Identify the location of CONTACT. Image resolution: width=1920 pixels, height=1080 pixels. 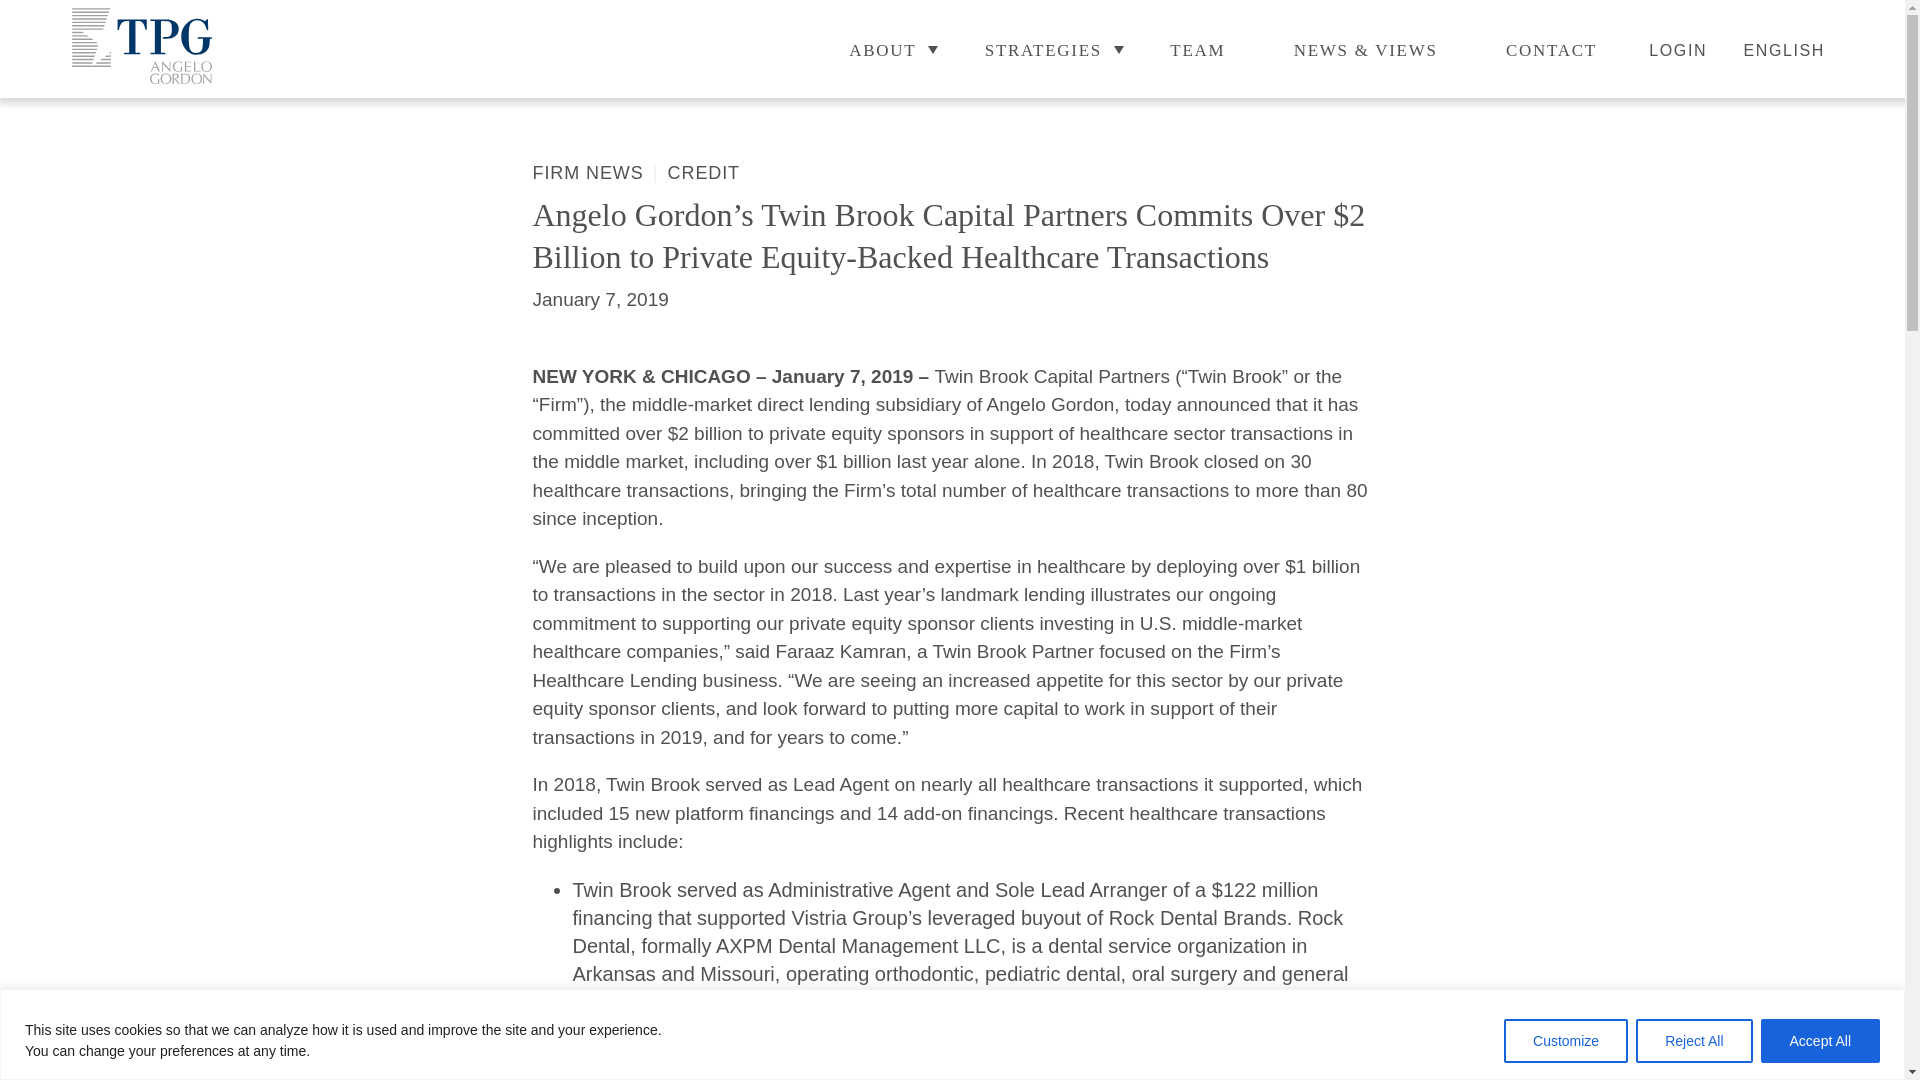
(1551, 50).